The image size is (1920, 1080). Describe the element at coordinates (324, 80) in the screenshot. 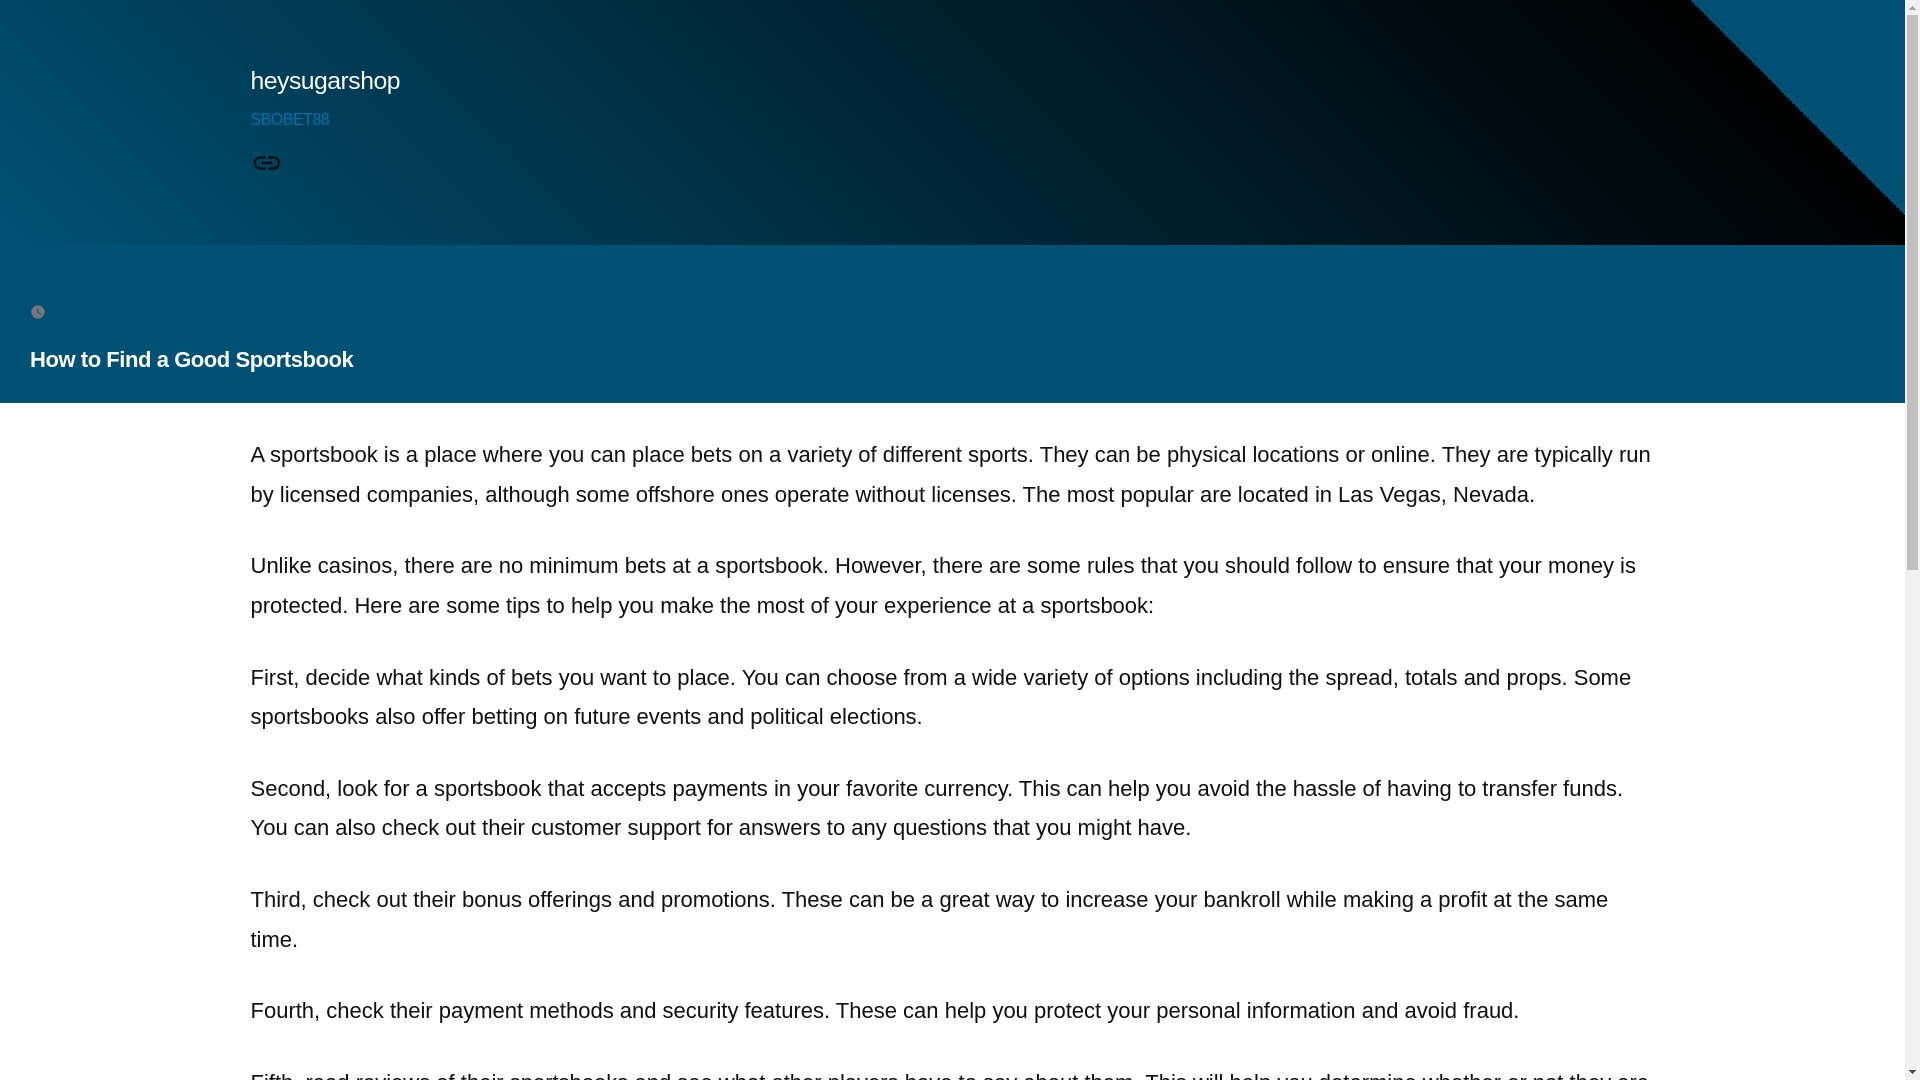

I see `heysugarshop` at that location.